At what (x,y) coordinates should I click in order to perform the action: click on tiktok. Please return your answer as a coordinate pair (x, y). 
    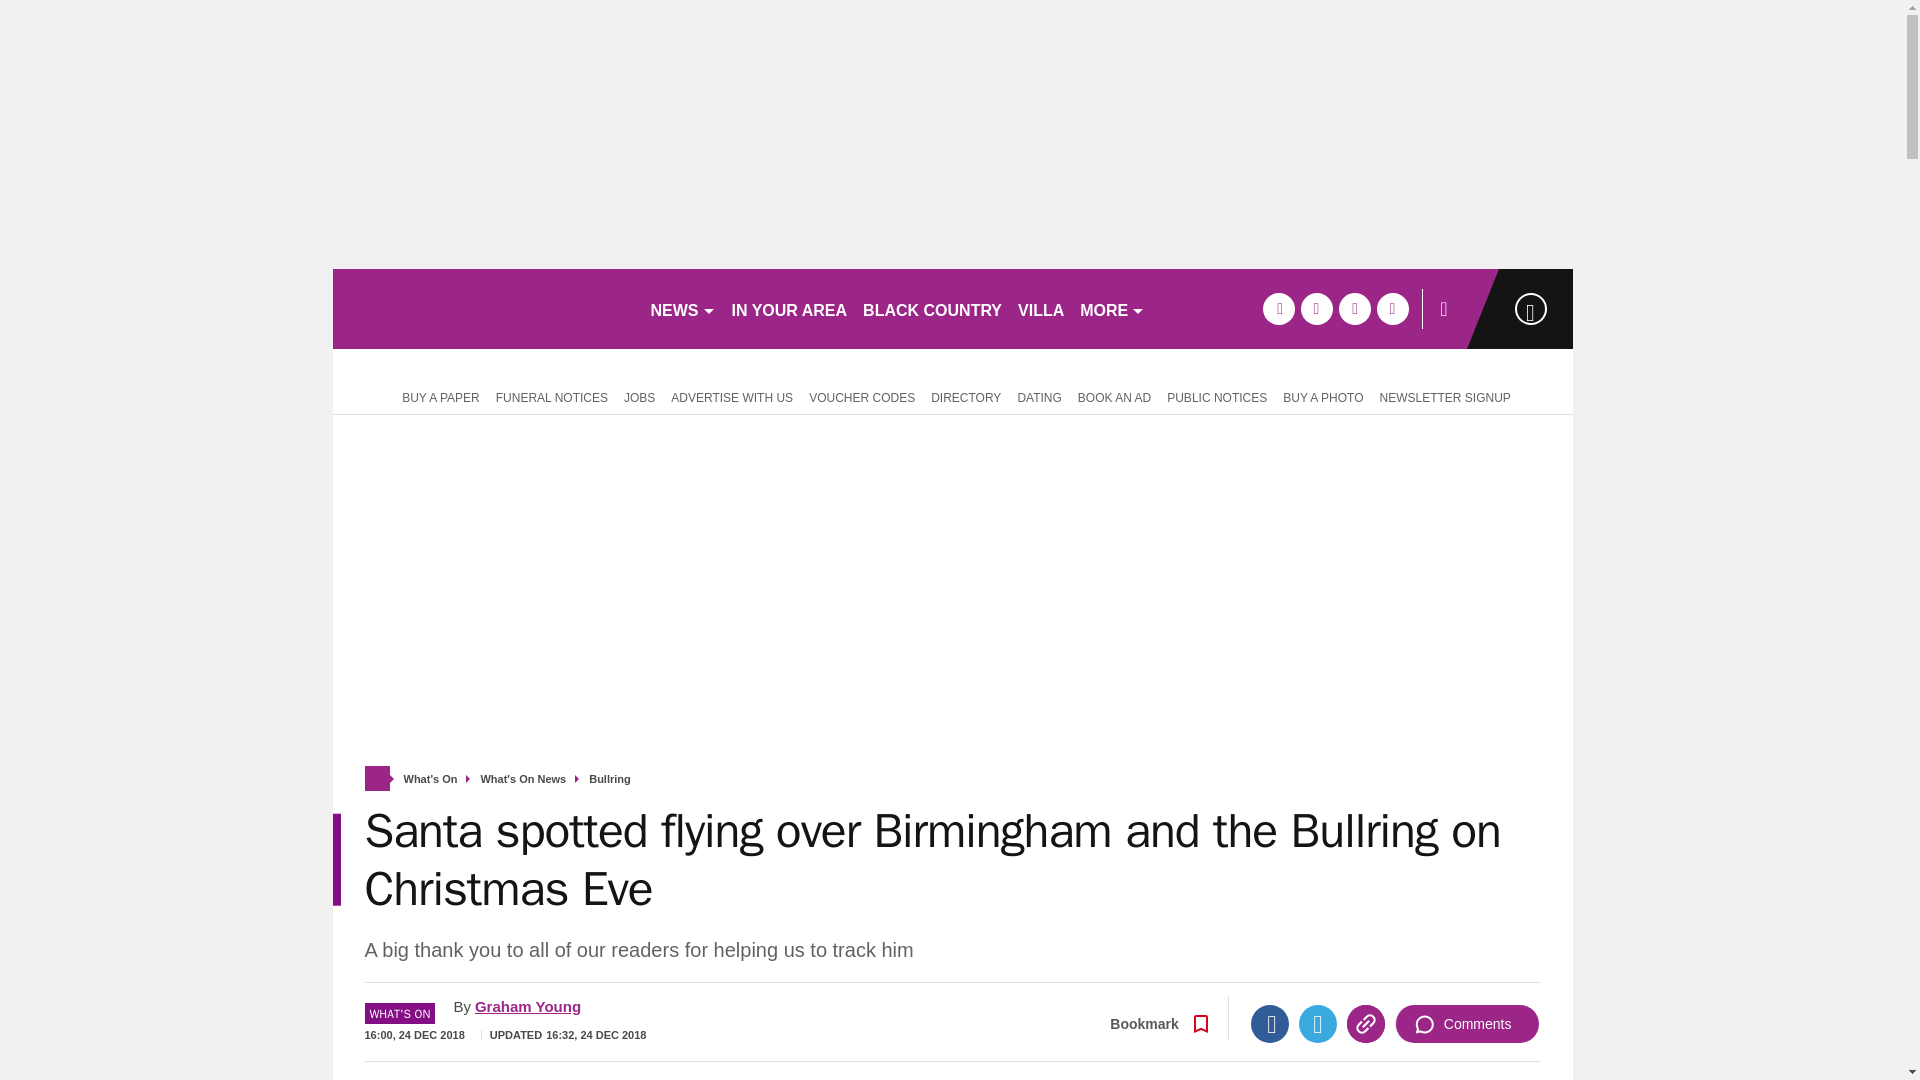
    Looking at the image, I should click on (1354, 308).